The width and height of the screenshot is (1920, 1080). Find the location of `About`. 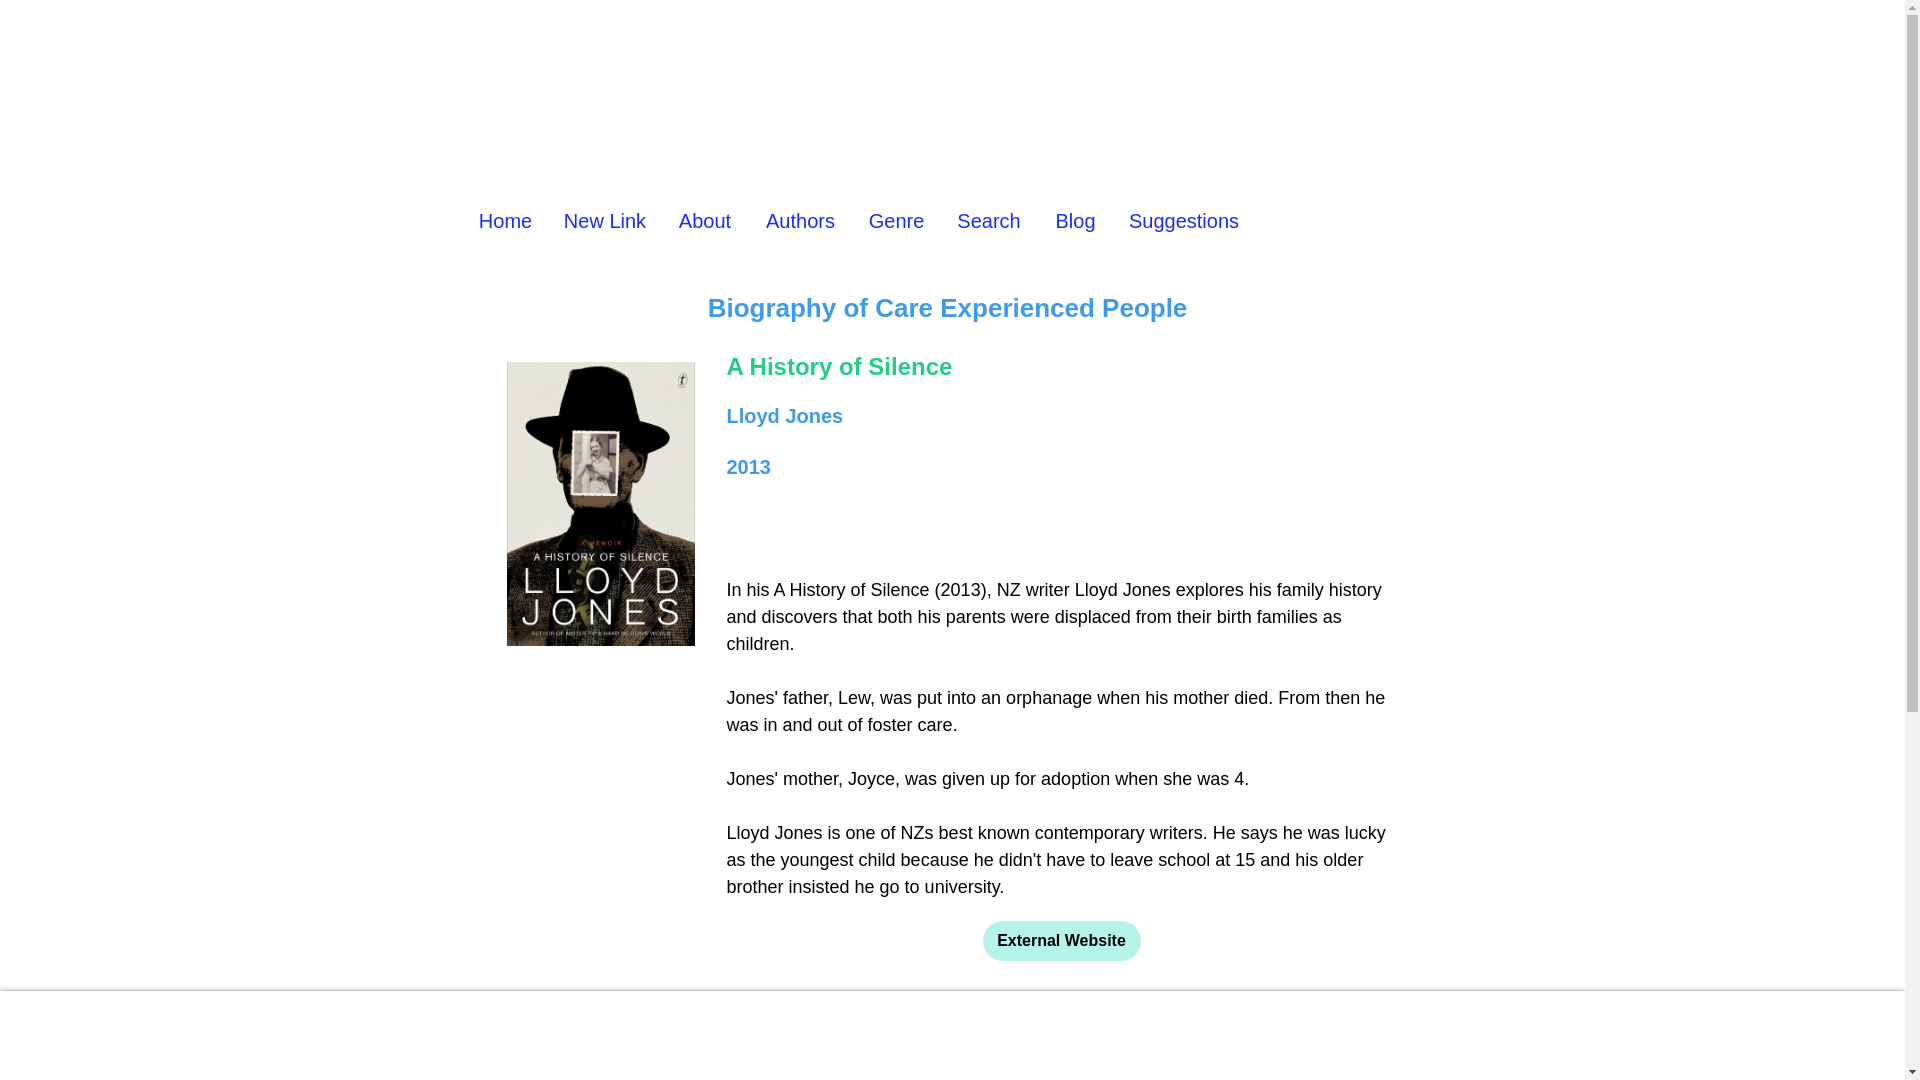

About is located at coordinates (705, 220).